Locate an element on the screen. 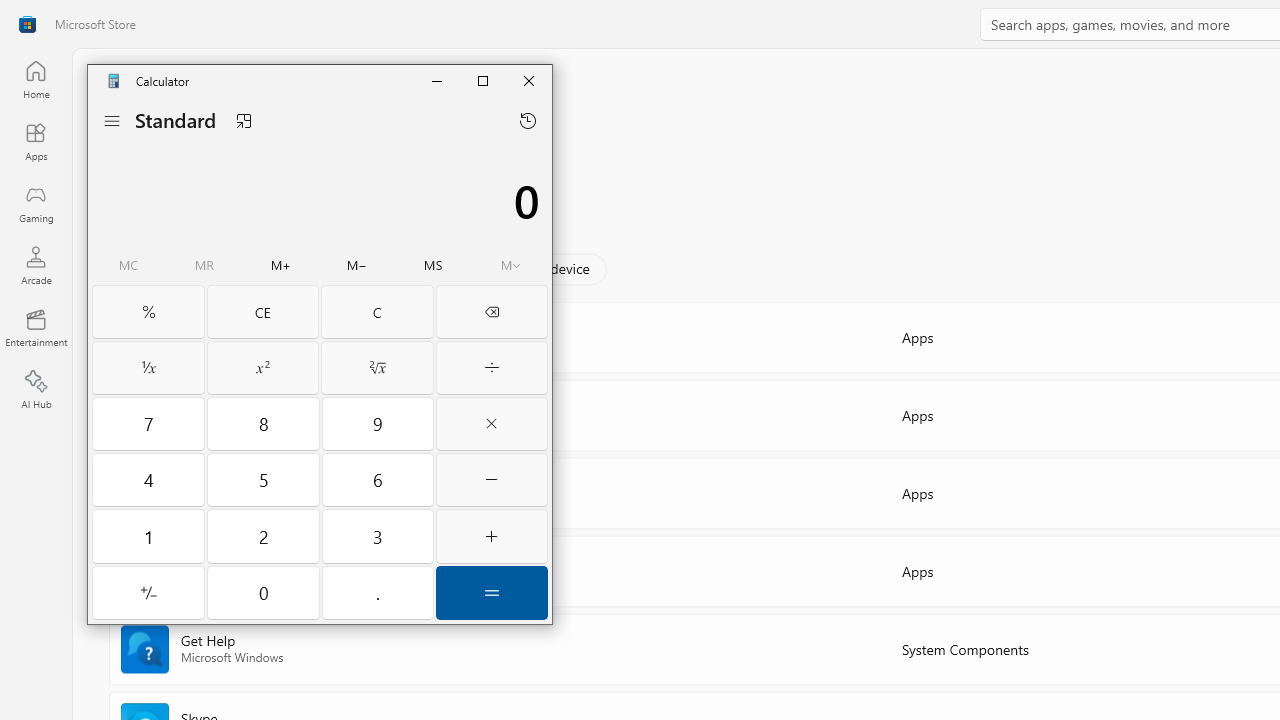  Close Calculator is located at coordinates (528, 80).